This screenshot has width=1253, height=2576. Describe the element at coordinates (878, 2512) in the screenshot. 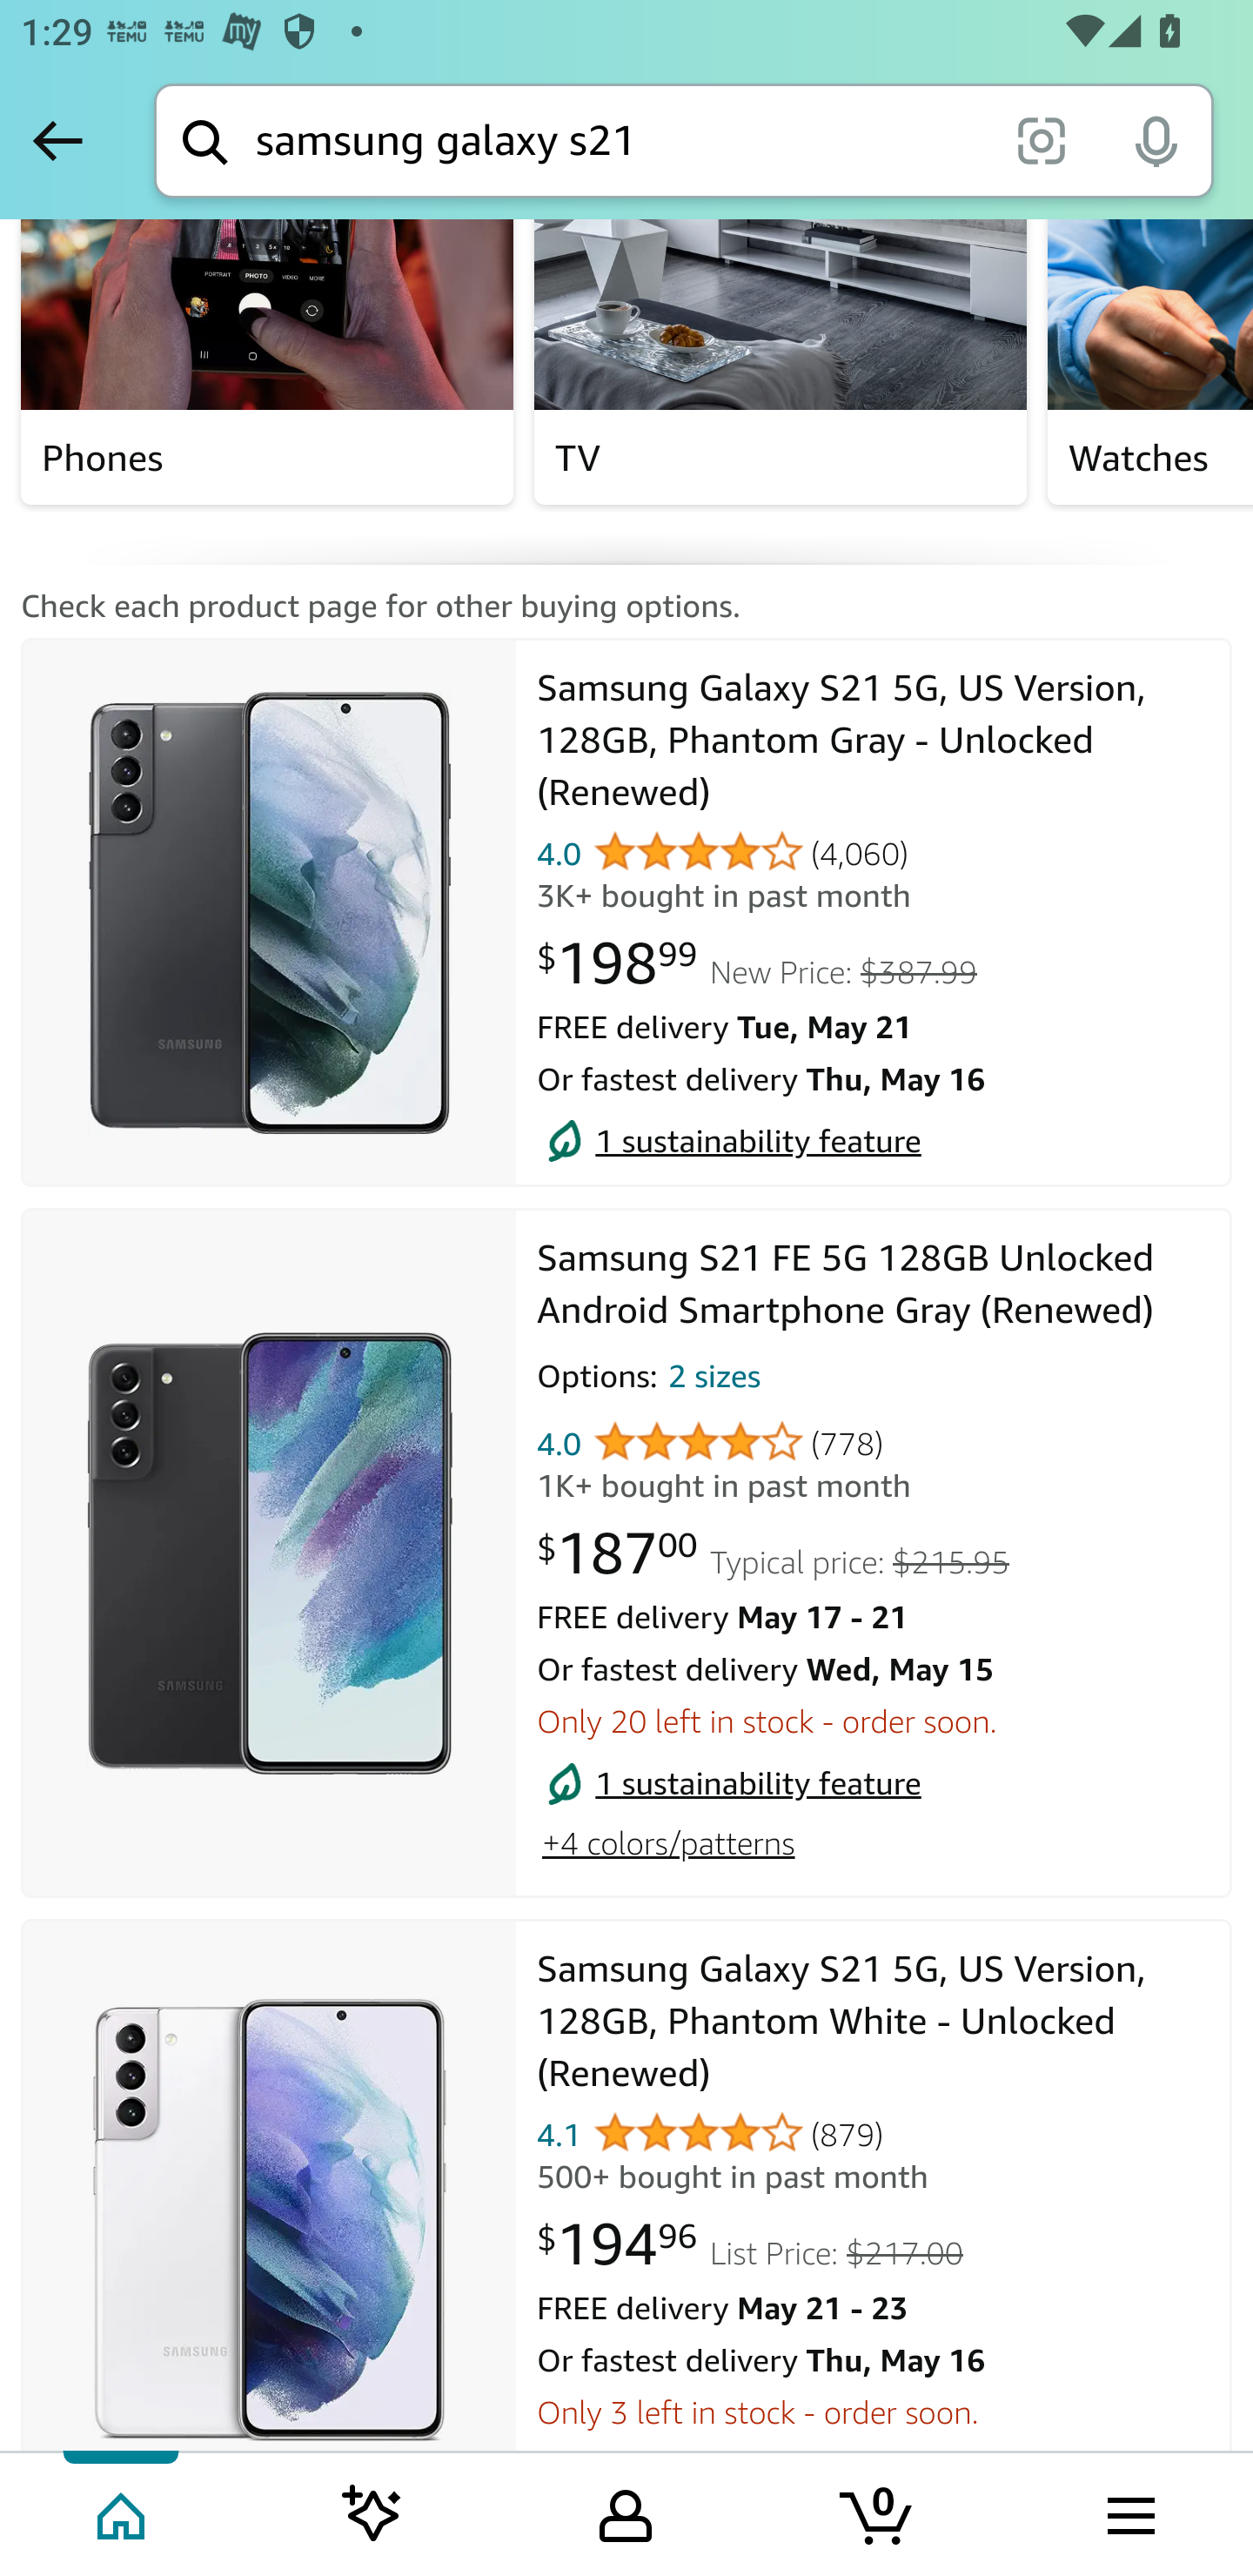

I see `Cart 0 item Tab 4 of 5 0` at that location.